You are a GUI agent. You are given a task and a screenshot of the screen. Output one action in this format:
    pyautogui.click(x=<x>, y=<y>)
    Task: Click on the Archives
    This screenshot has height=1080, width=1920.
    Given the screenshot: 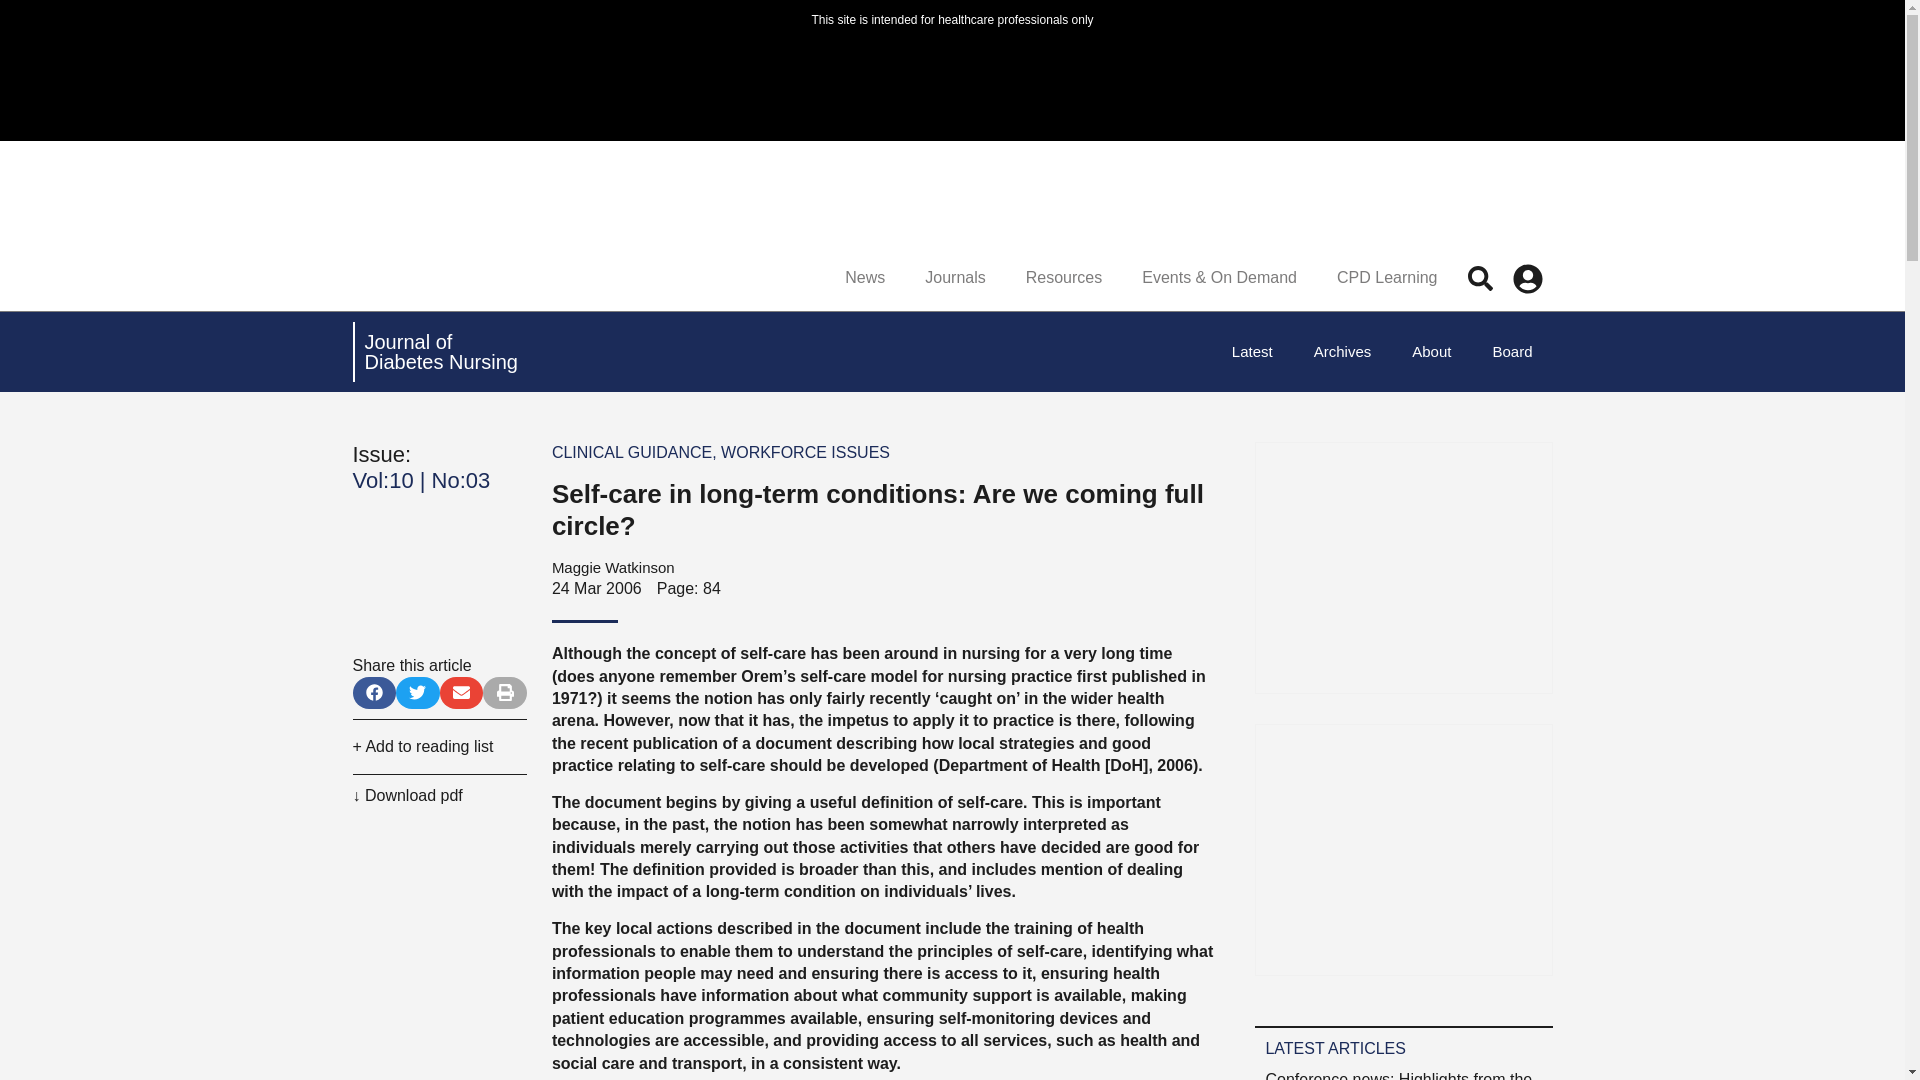 What is the action you would take?
    pyautogui.click(x=1512, y=352)
    